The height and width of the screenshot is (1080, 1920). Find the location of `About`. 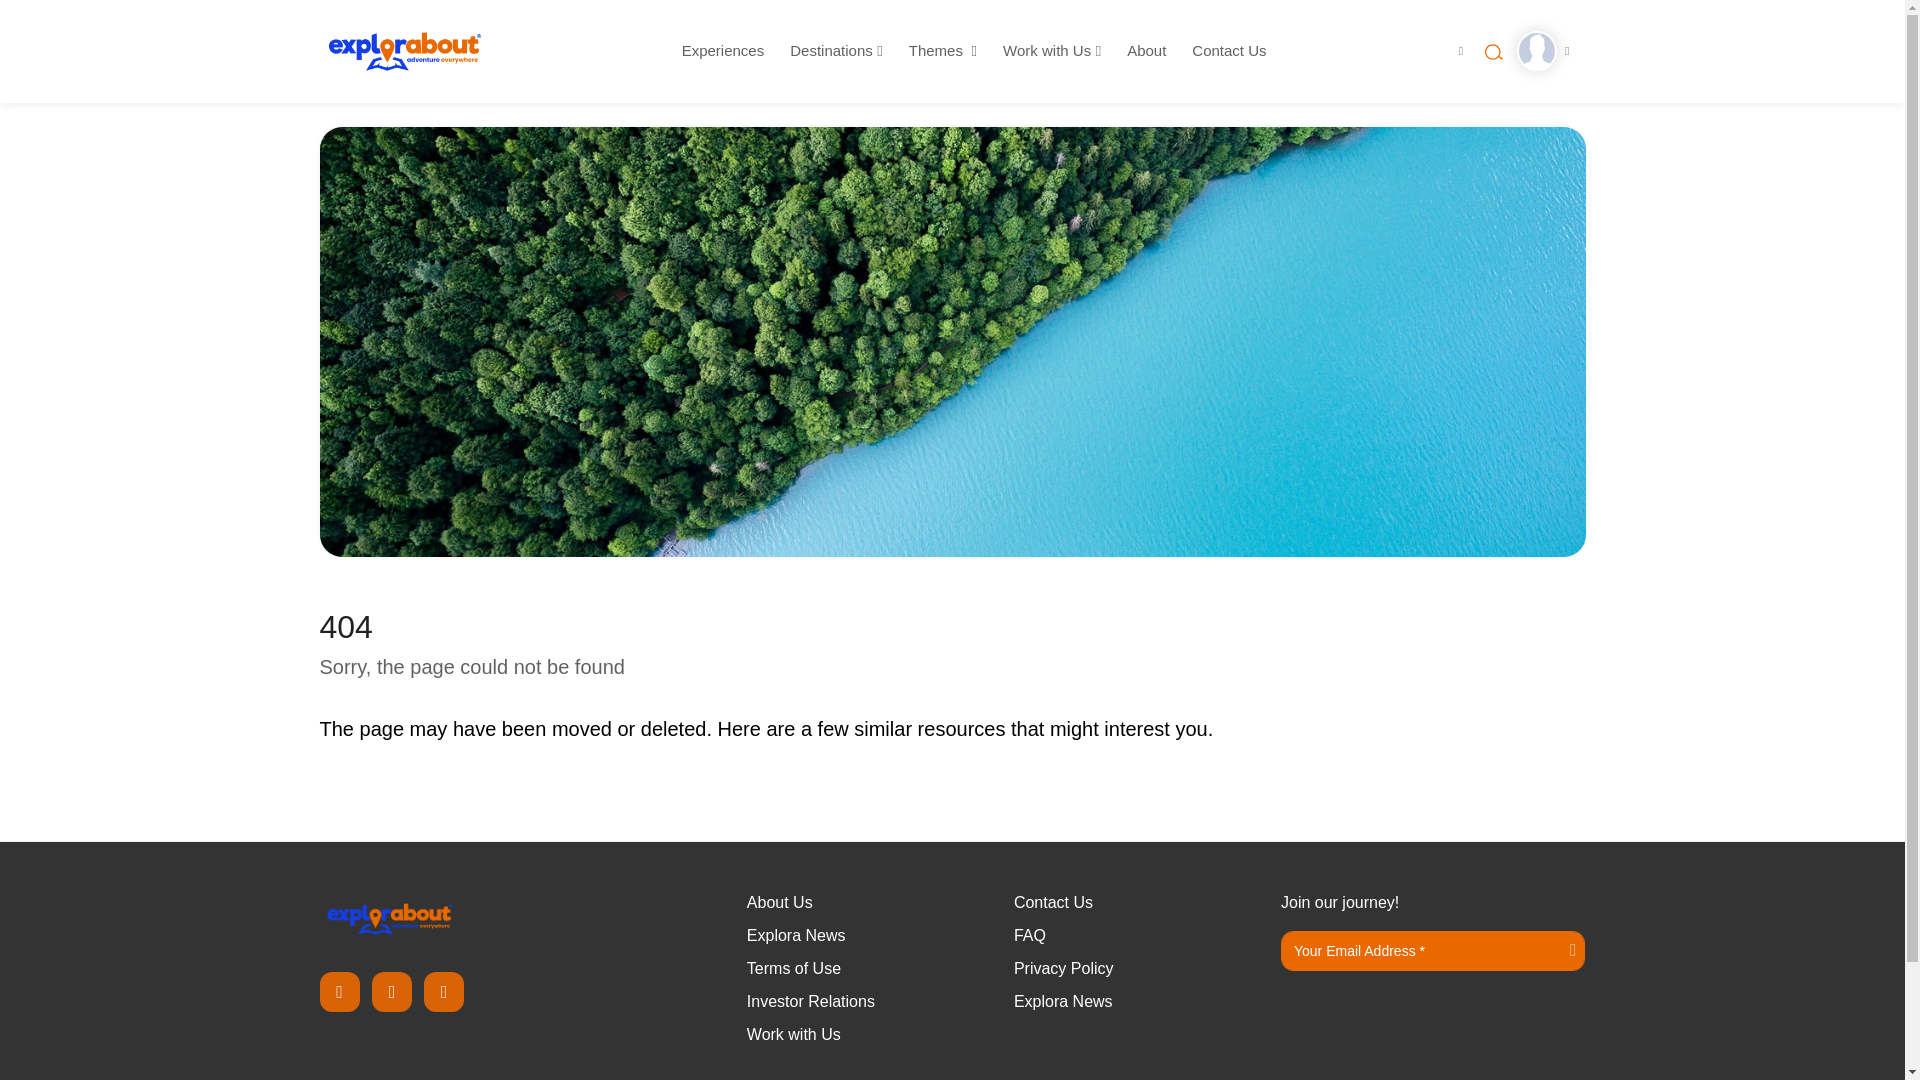

About is located at coordinates (1146, 51).